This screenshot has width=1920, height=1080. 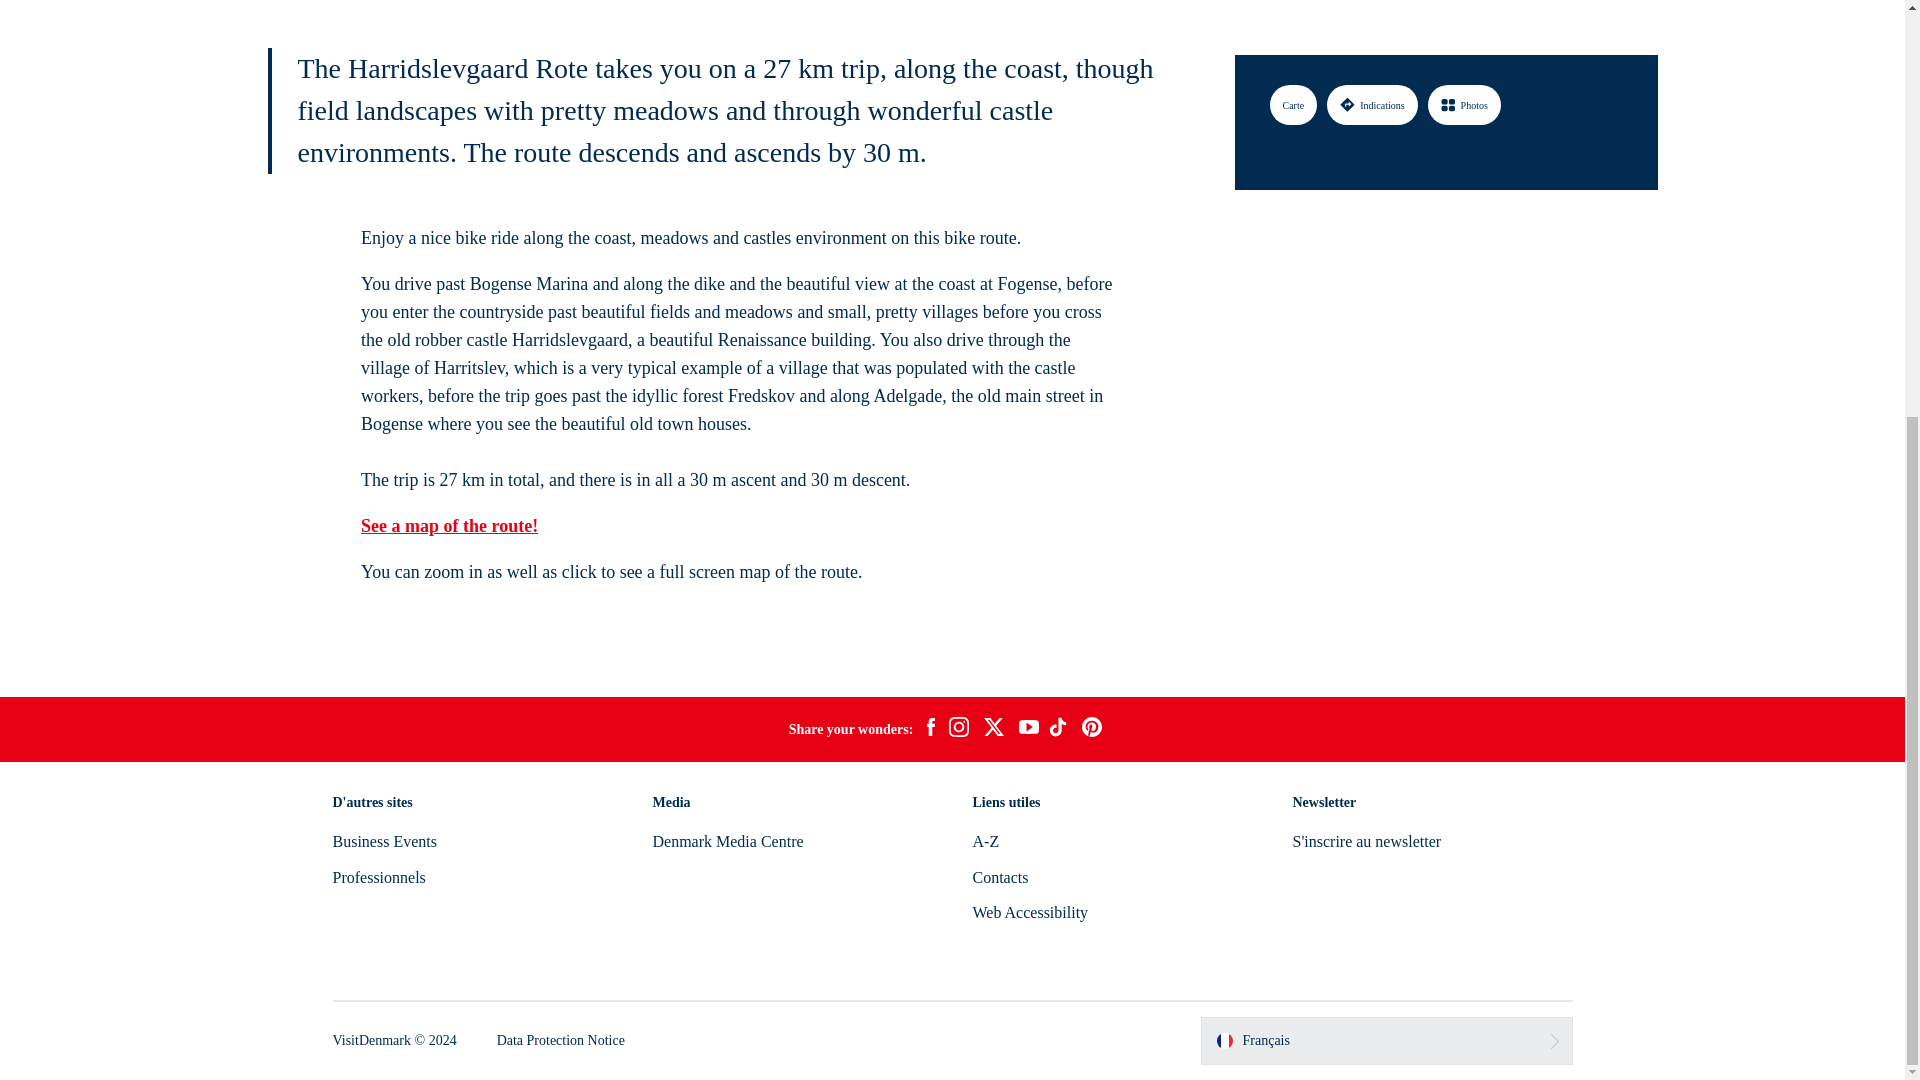 I want to click on tiktok, so click(x=1060, y=730).